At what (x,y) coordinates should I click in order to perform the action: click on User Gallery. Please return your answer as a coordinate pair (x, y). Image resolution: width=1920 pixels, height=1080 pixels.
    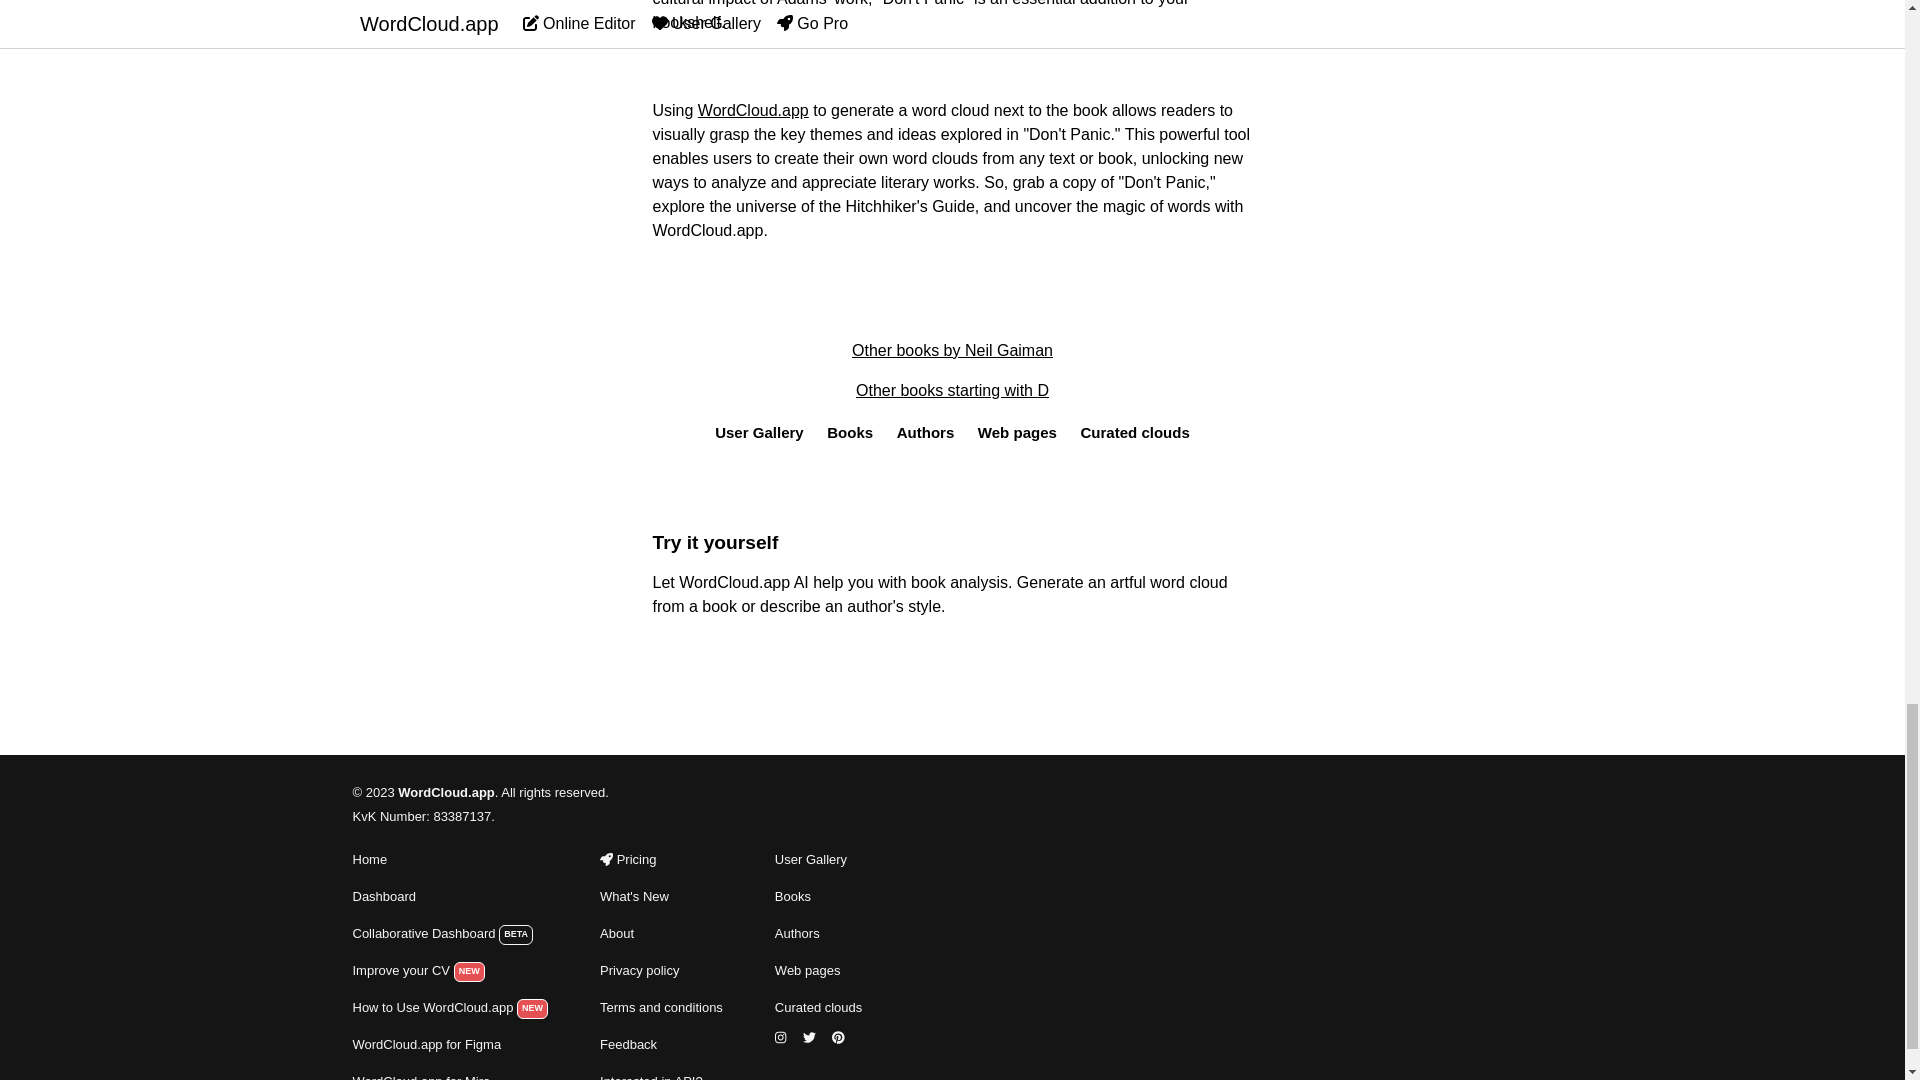
    Looking at the image, I should click on (759, 435).